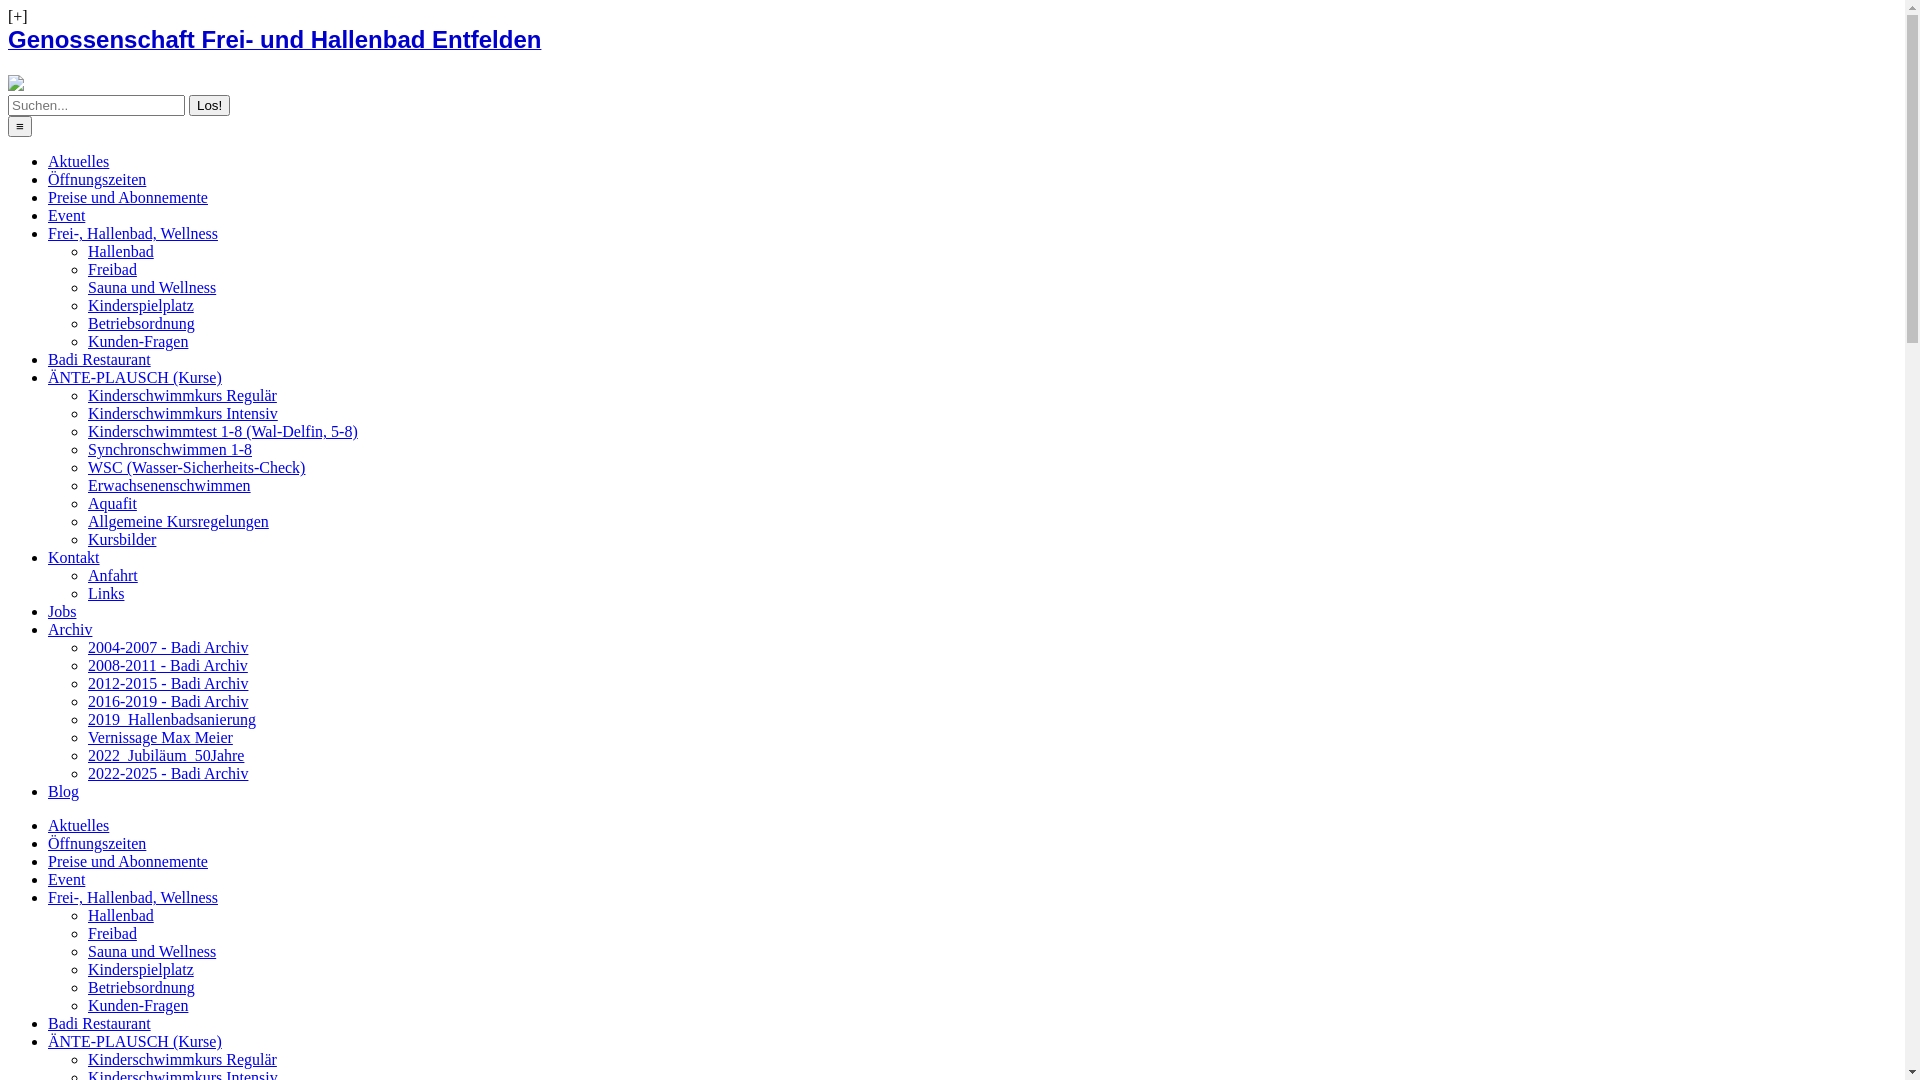 This screenshot has width=1920, height=1080. I want to click on Kunden-Fragen, so click(138, 342).